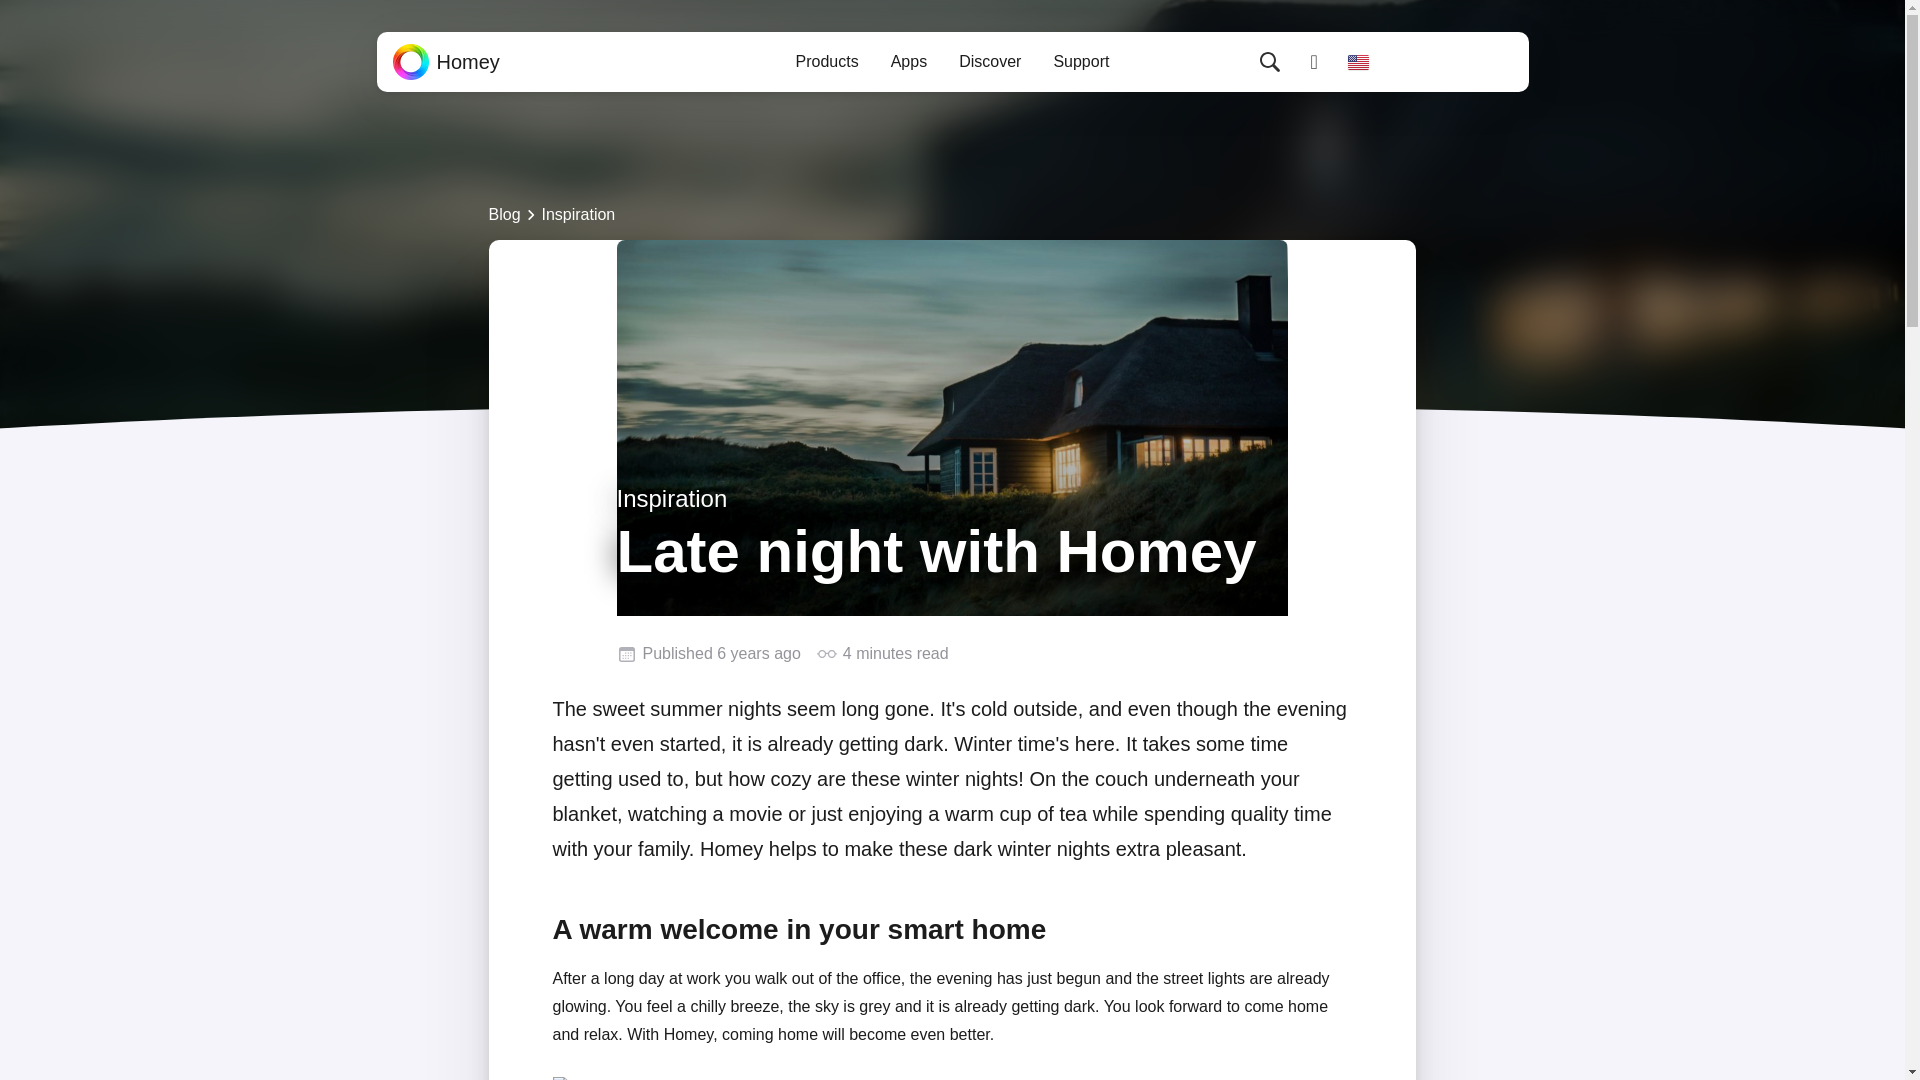 The image size is (1920, 1080). What do you see at coordinates (445, 62) in the screenshot?
I see `Home` at bounding box center [445, 62].